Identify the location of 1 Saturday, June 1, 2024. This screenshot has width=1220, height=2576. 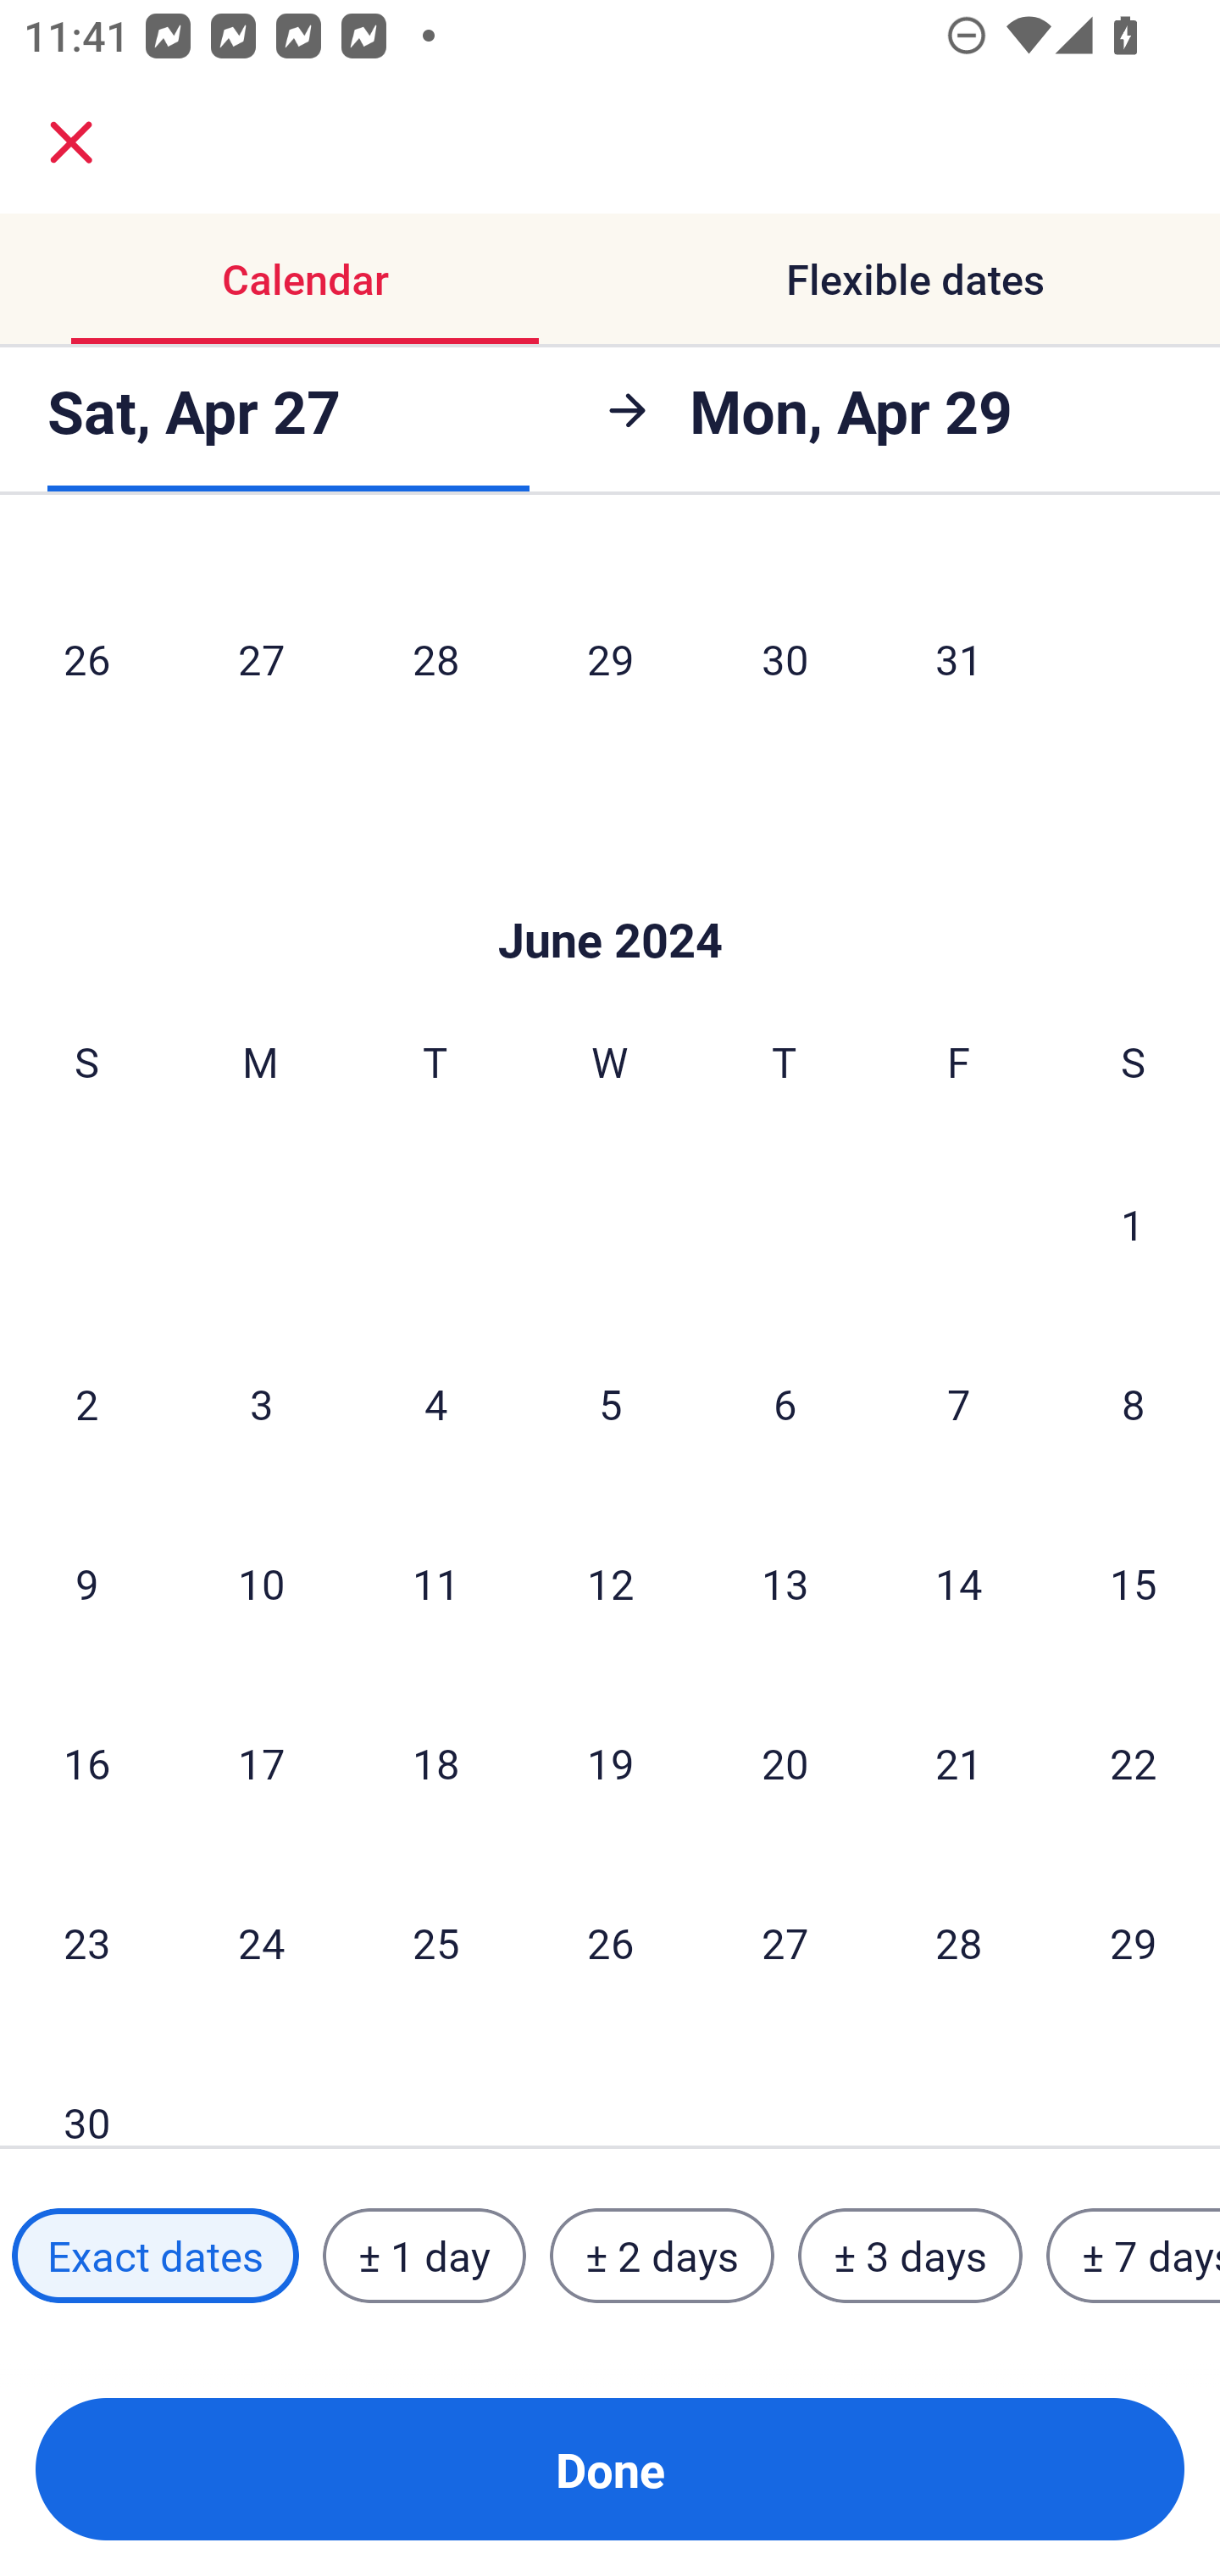
(1133, 1224).